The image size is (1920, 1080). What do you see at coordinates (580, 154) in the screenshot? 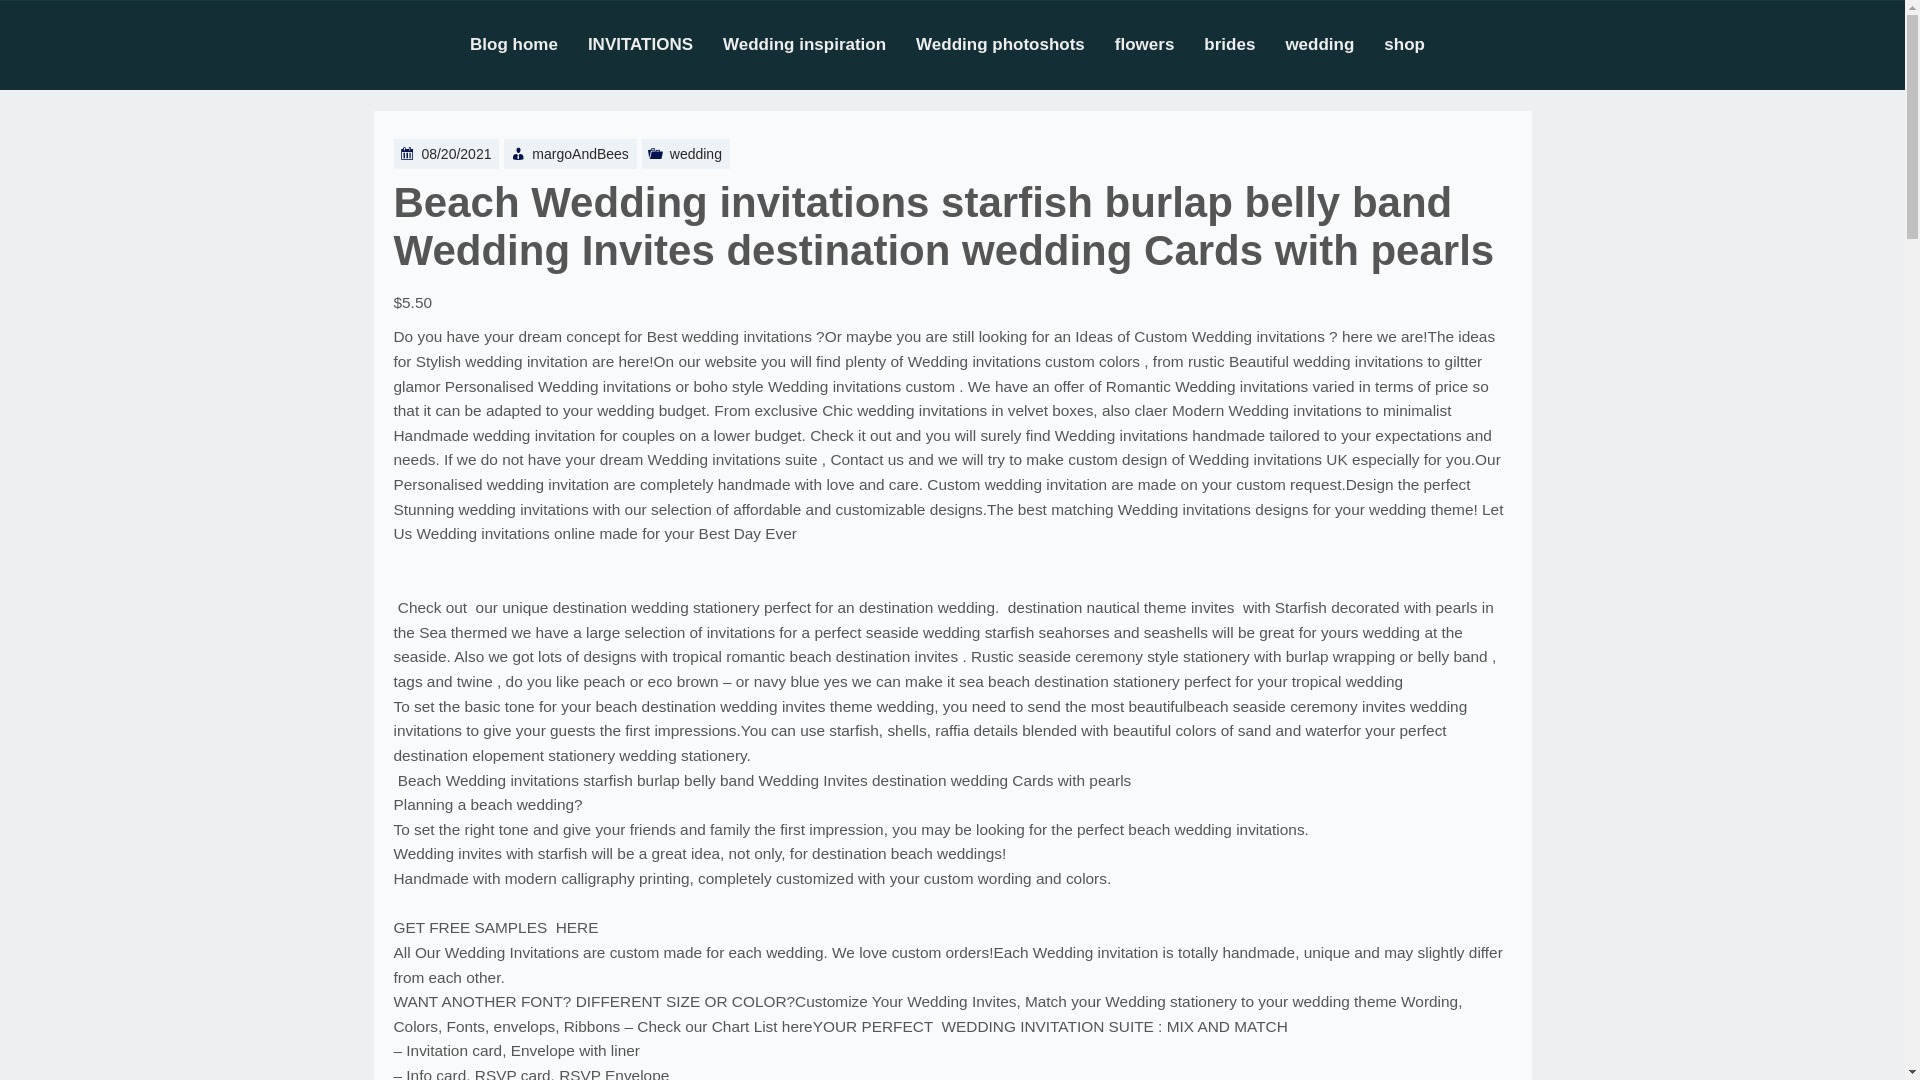
I see `margoAndBees` at bounding box center [580, 154].